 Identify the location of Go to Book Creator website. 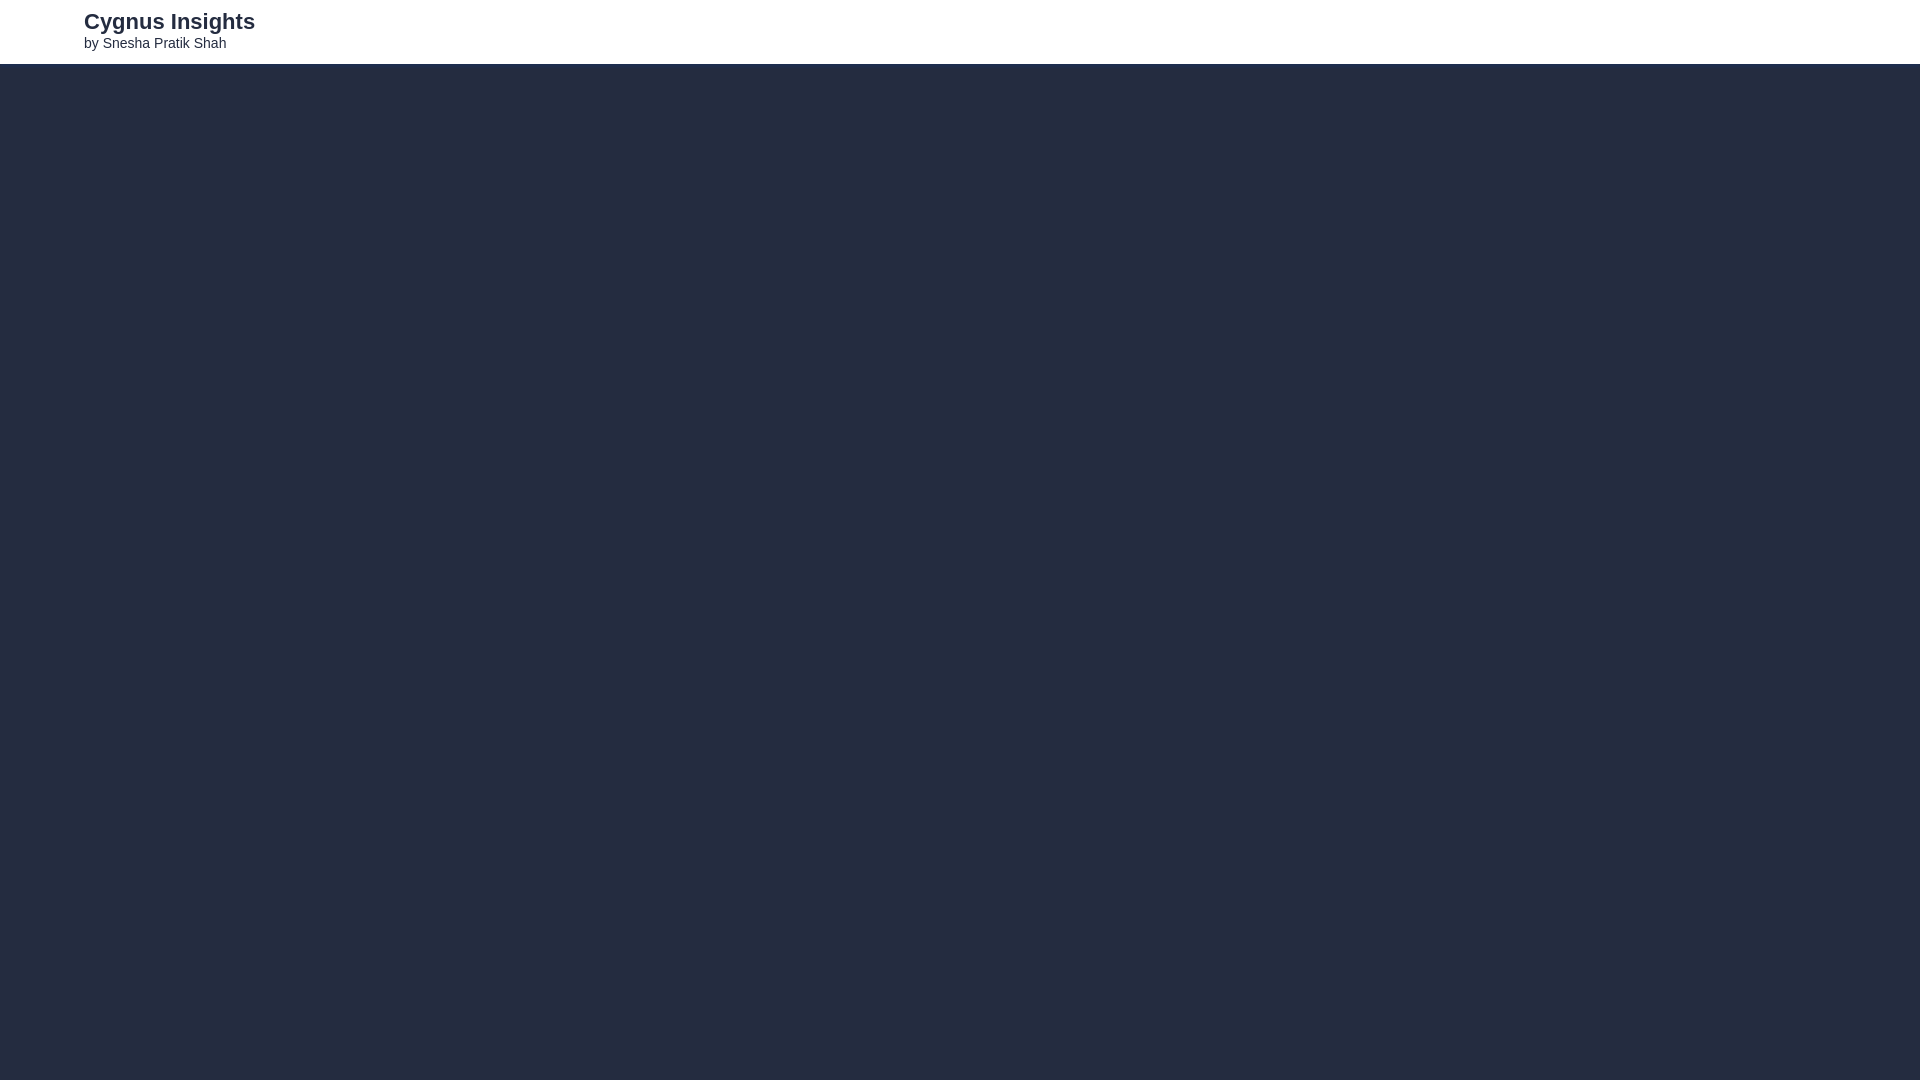
(42, 30).